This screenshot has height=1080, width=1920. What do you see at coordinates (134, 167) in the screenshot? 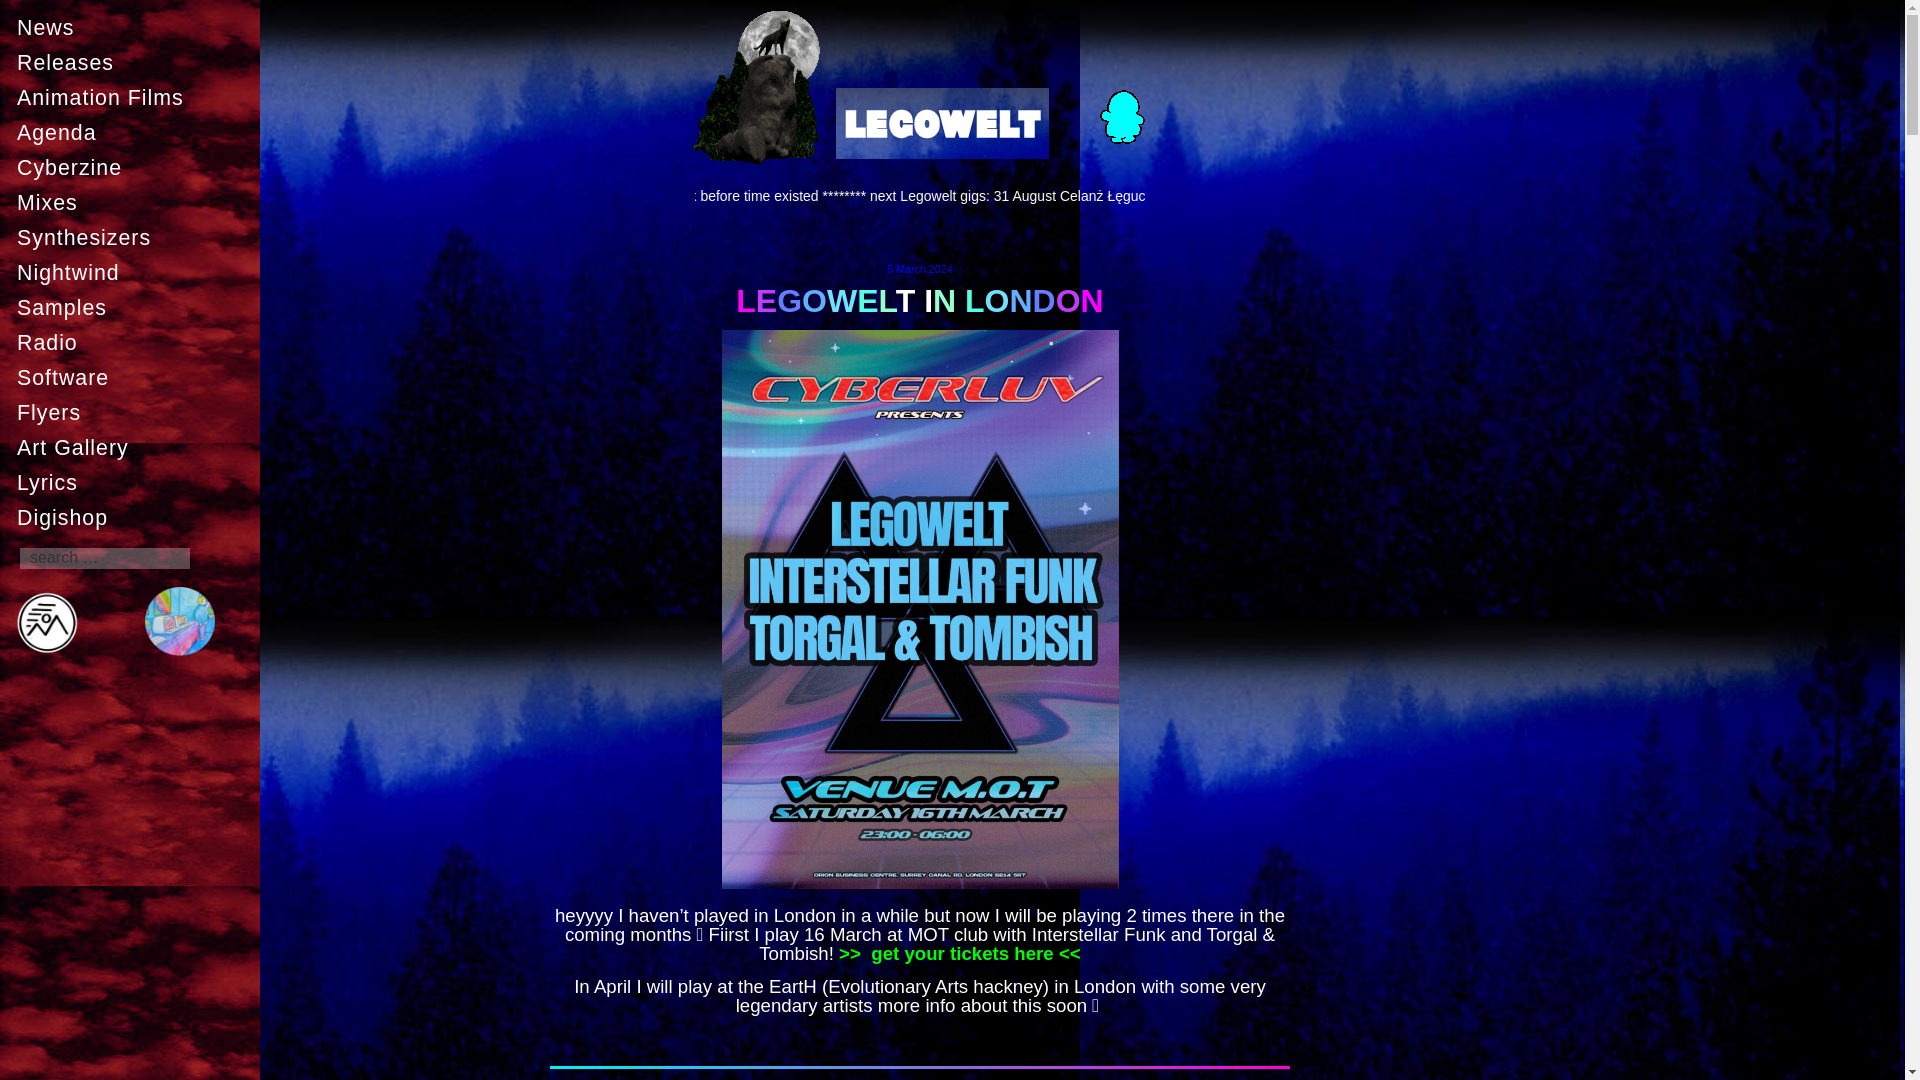
I see `Cyberzine` at bounding box center [134, 167].